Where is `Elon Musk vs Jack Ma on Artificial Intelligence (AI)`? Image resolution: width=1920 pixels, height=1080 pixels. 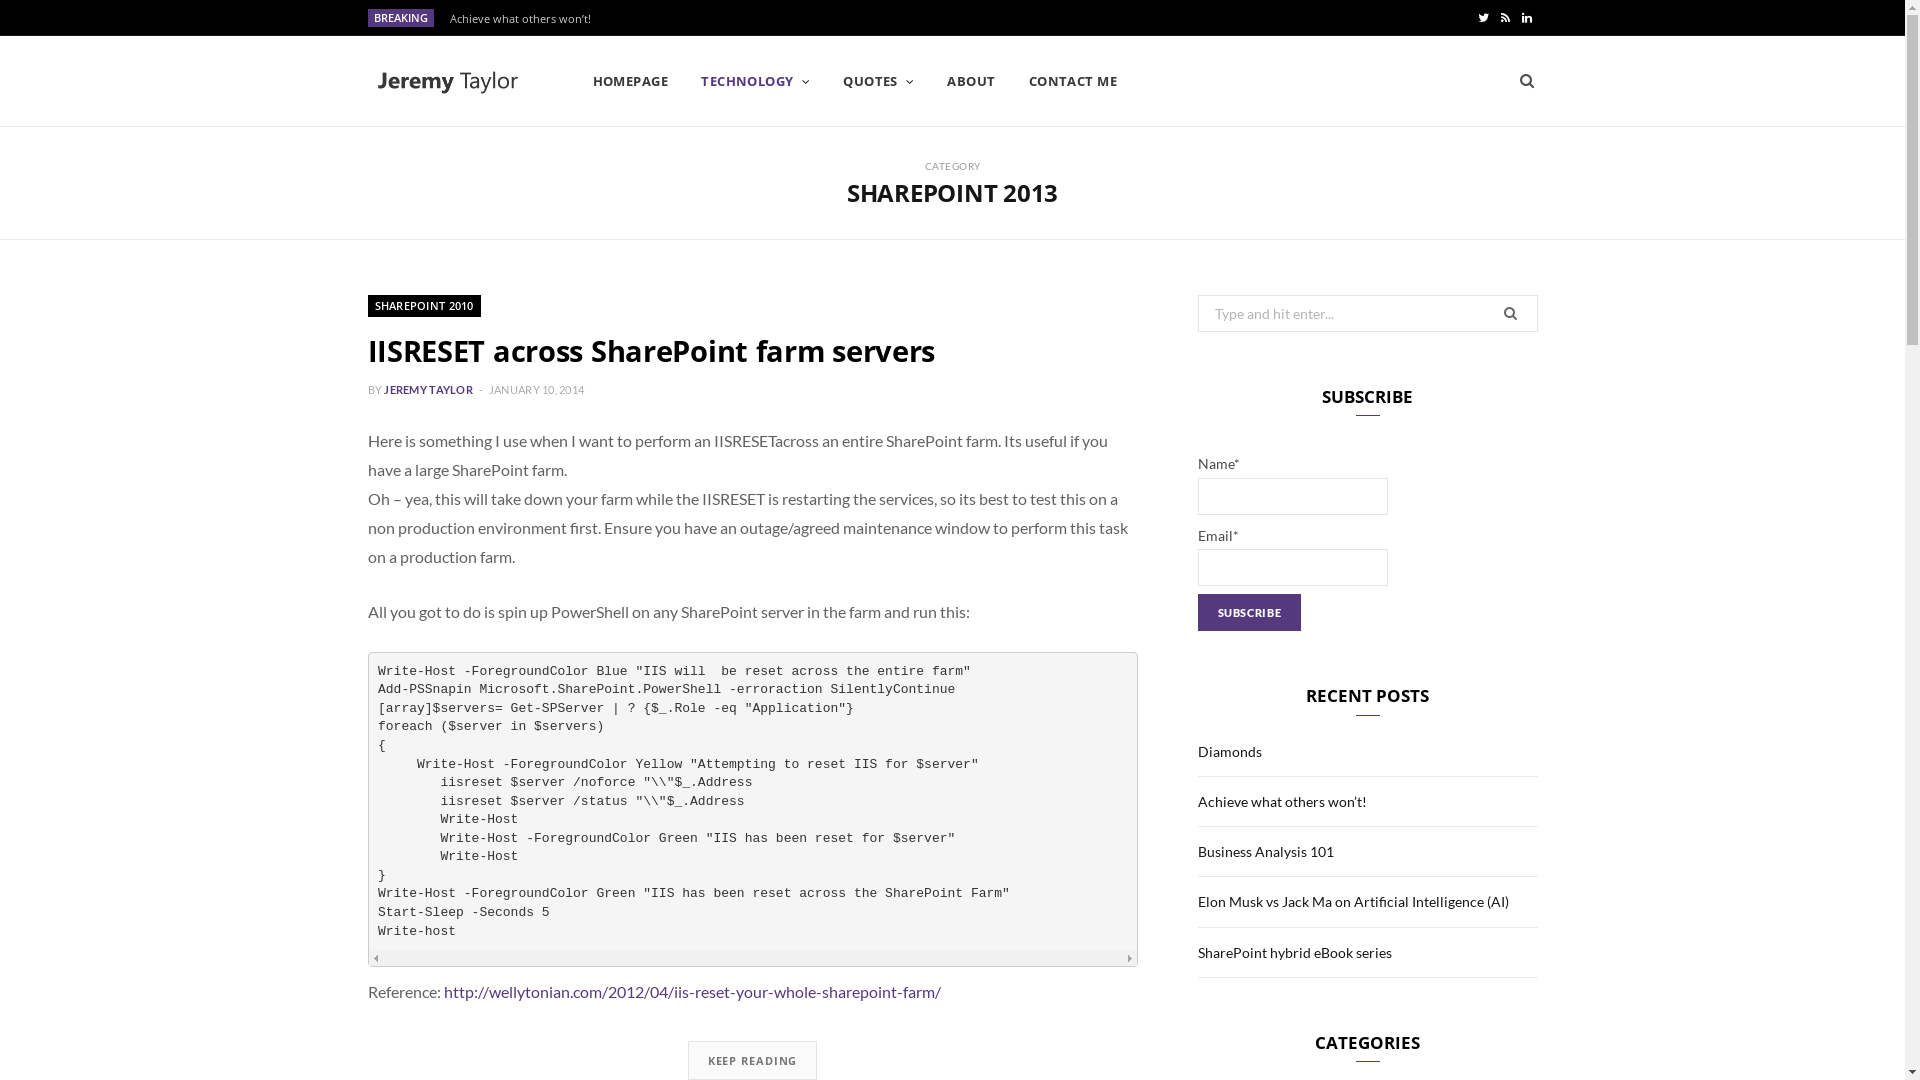 Elon Musk vs Jack Ma on Artificial Intelligence (AI) is located at coordinates (1354, 902).